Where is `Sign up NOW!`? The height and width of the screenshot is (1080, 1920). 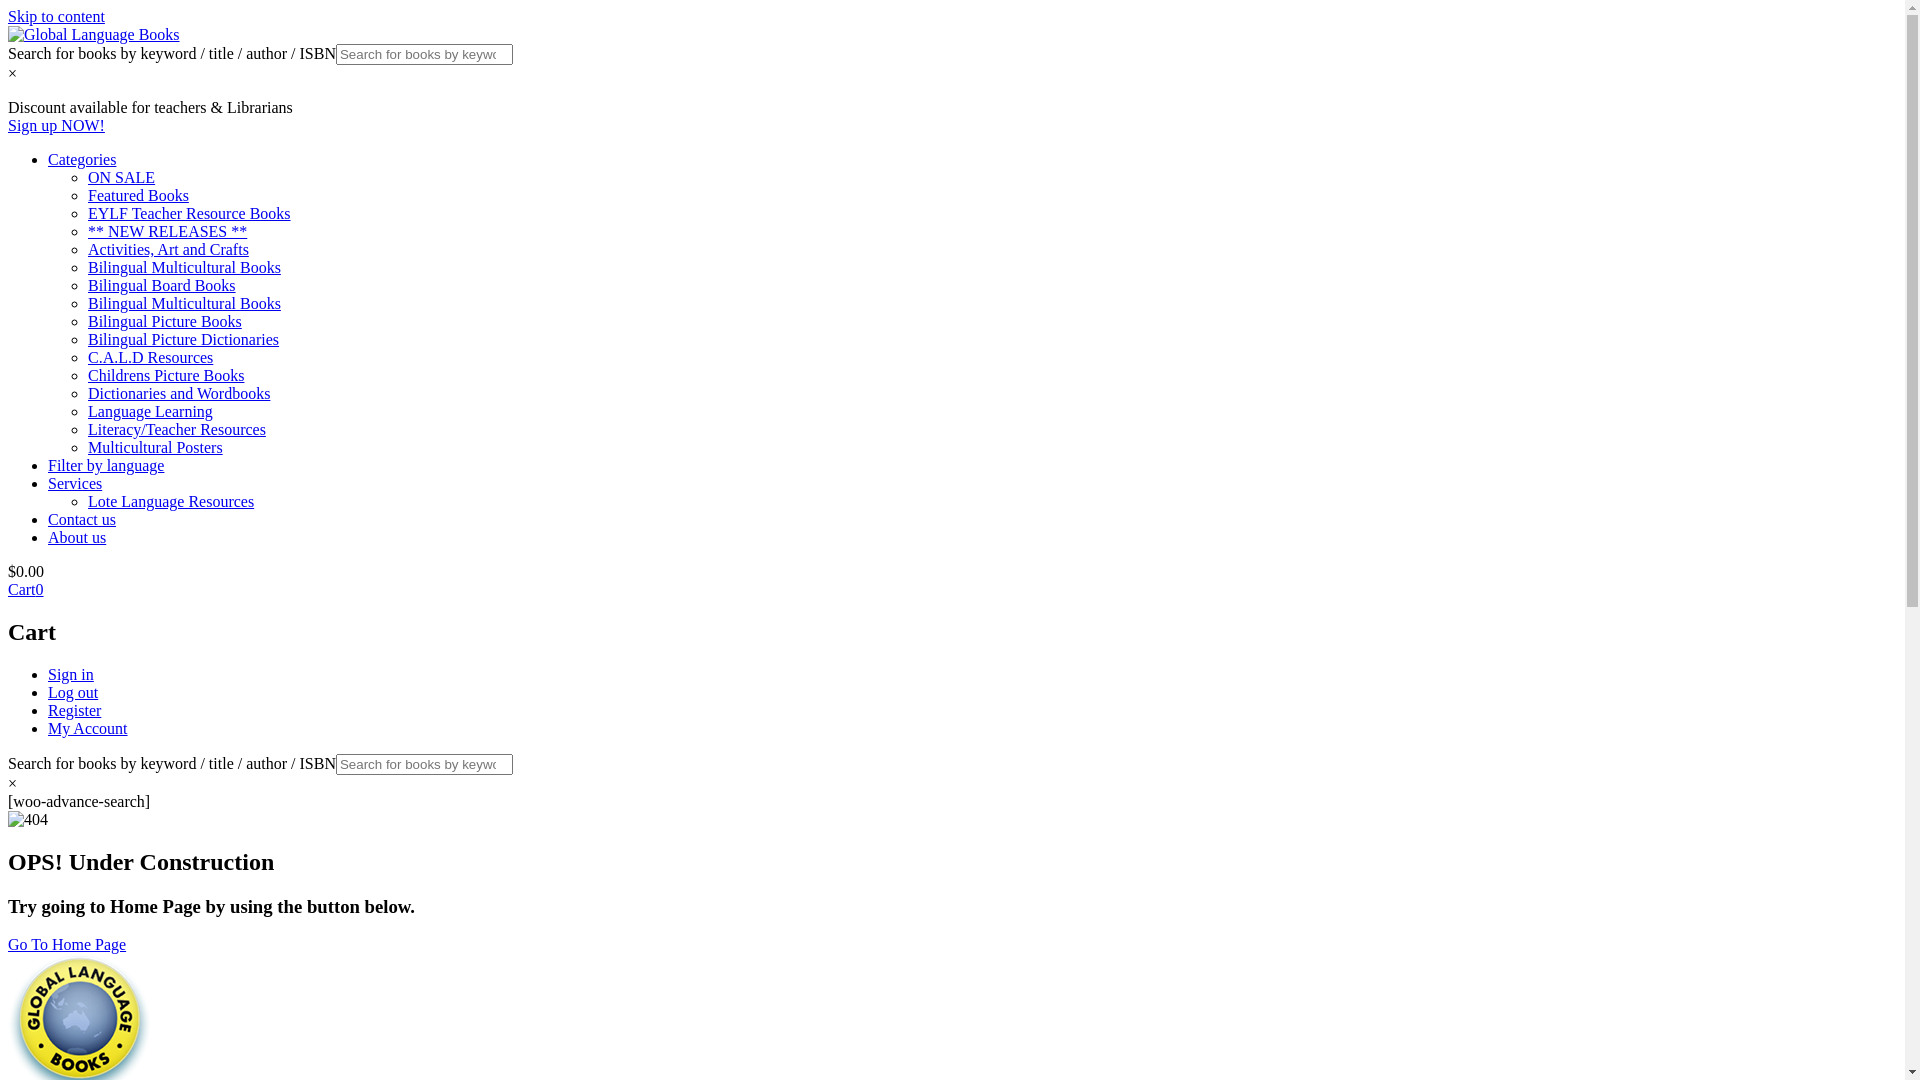
Sign up NOW! is located at coordinates (56, 126).